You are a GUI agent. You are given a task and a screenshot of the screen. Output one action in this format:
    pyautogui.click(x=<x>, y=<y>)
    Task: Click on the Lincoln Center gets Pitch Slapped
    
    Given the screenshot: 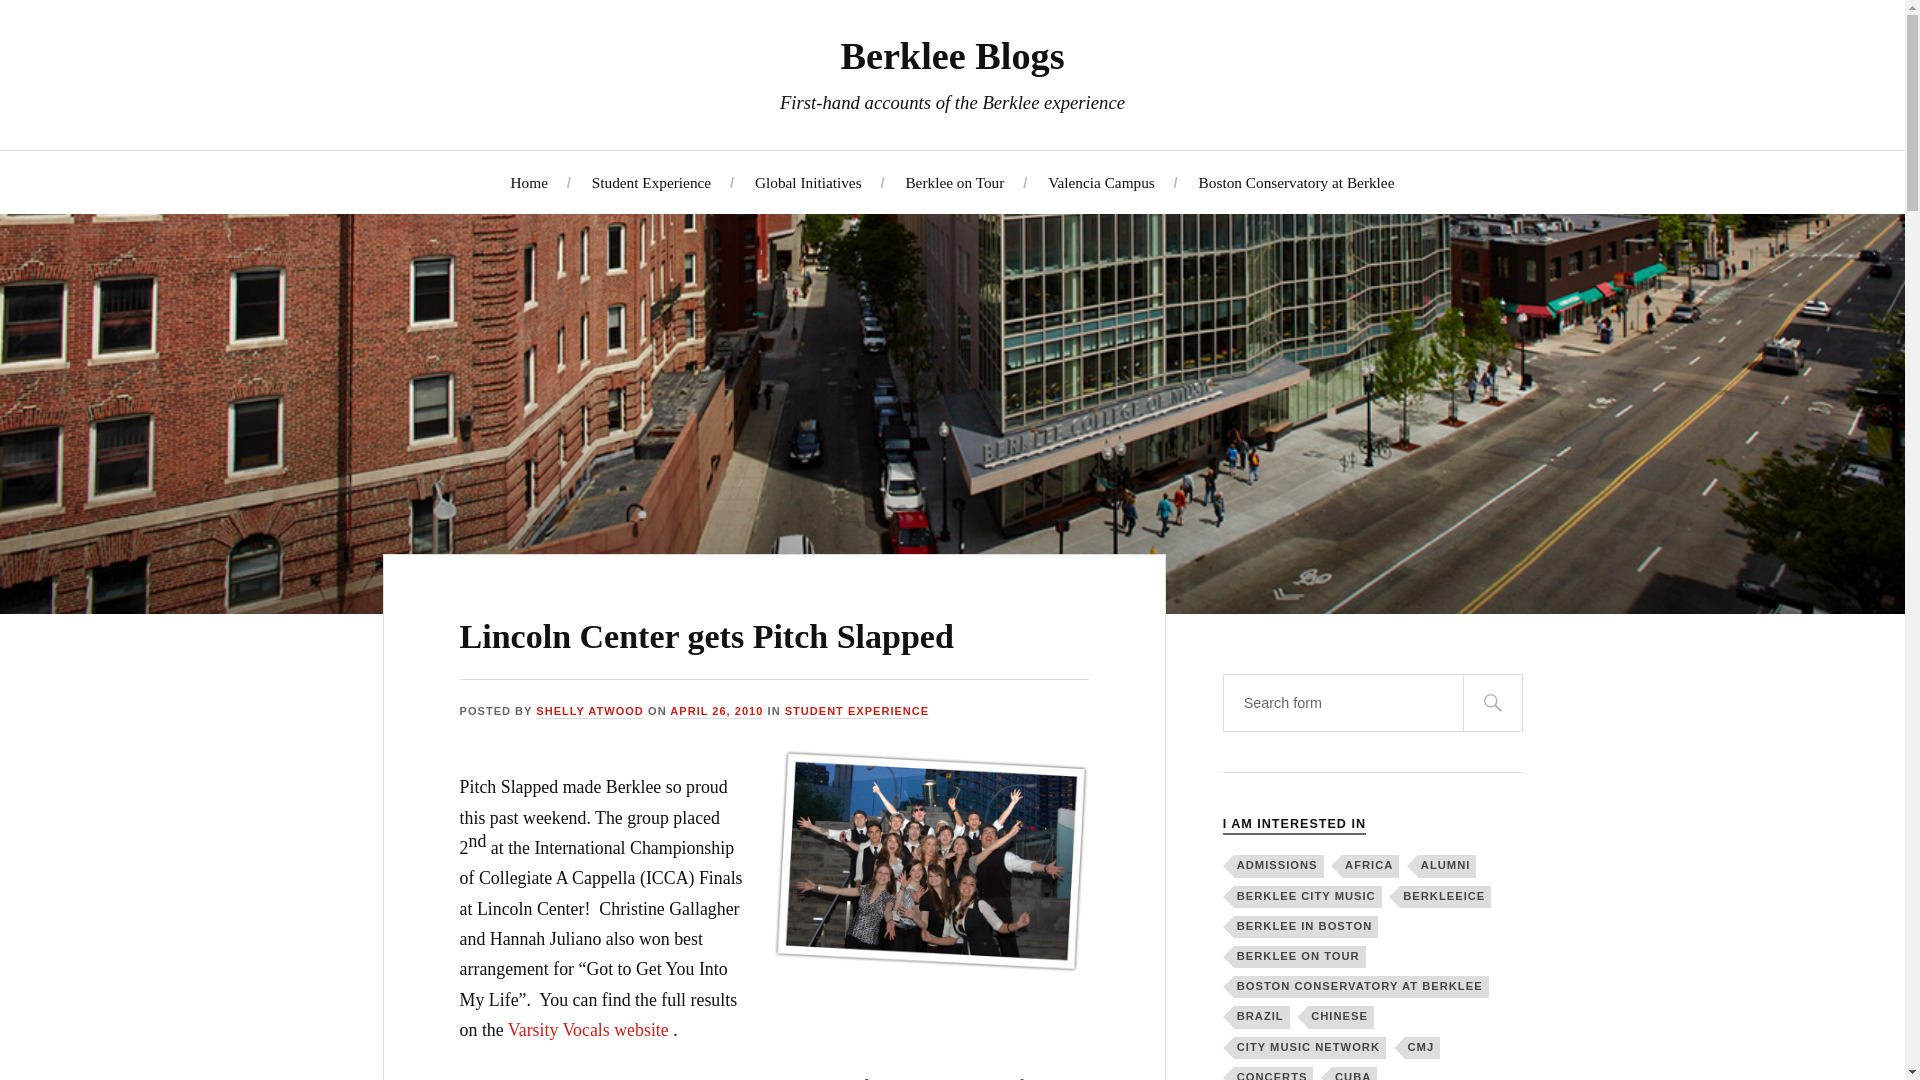 What is the action you would take?
    pyautogui.click(x=707, y=636)
    